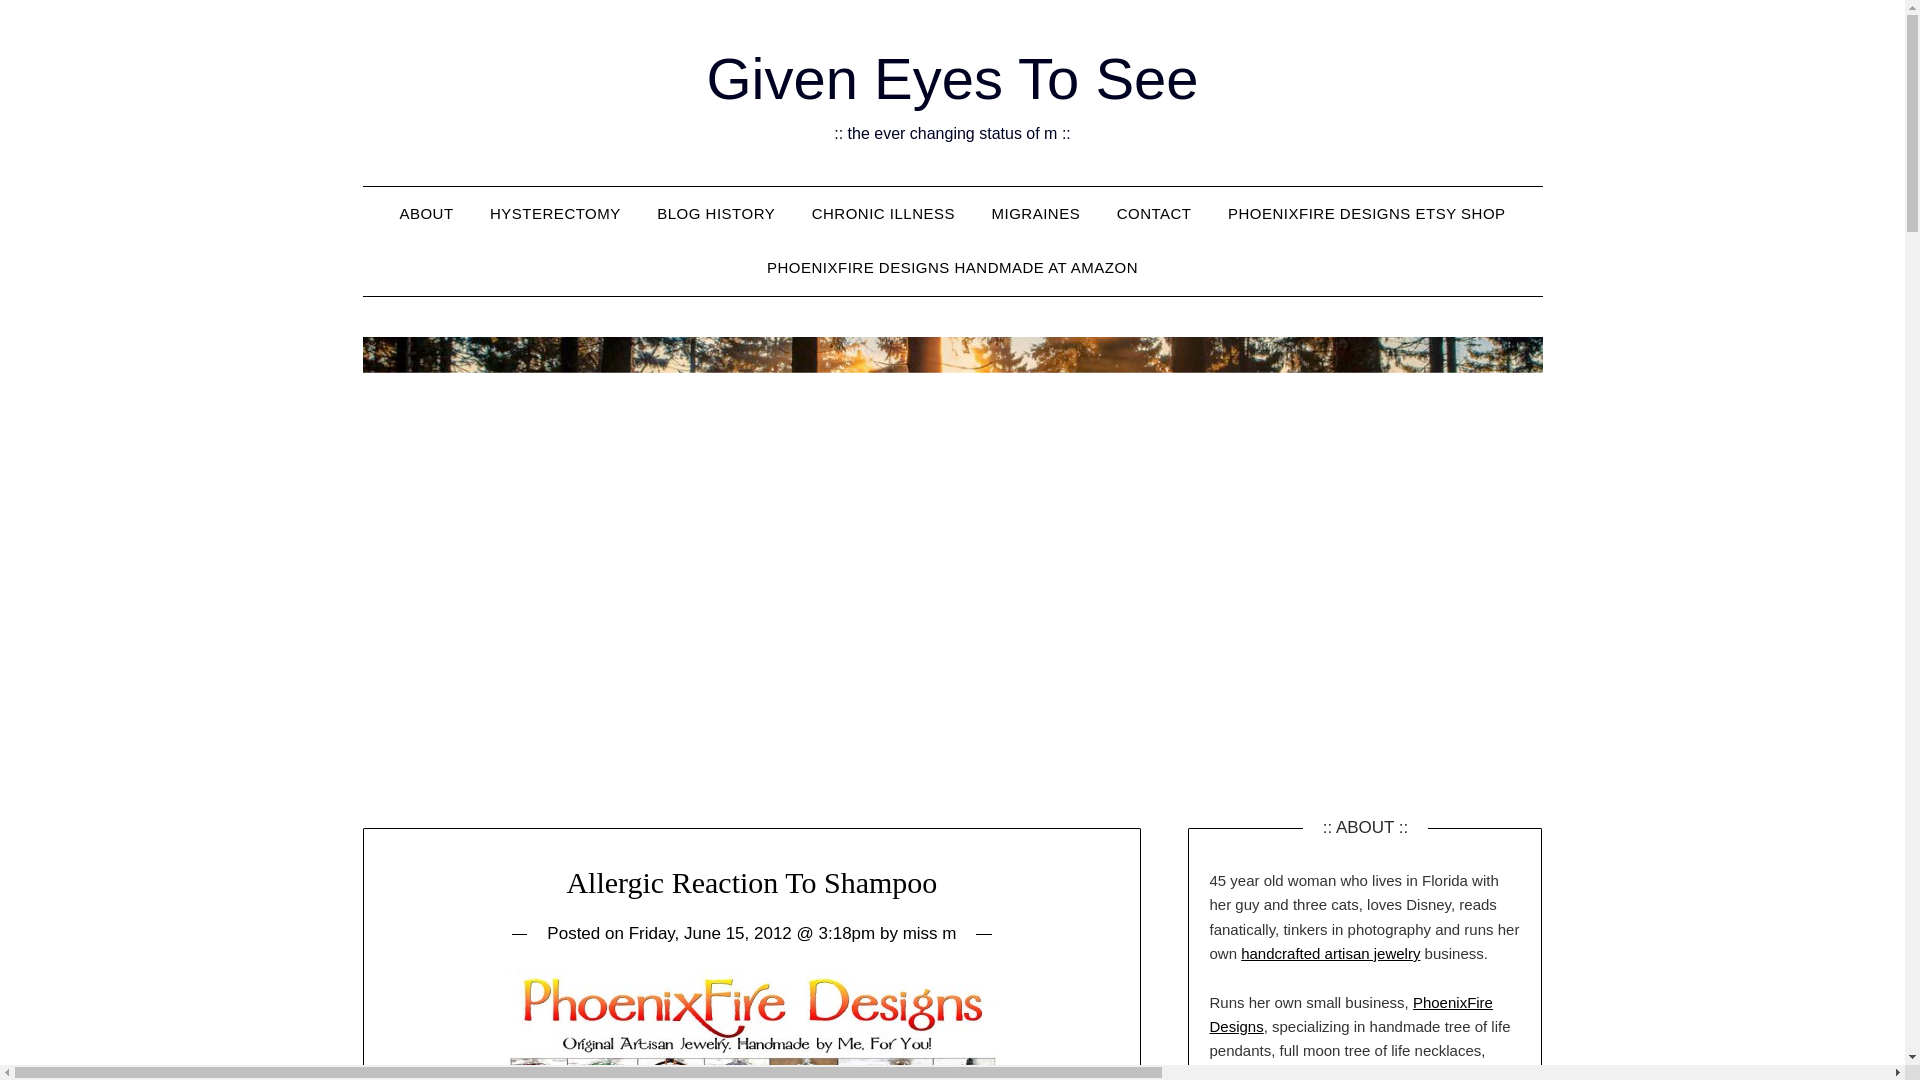 Image resolution: width=1920 pixels, height=1080 pixels. Describe the element at coordinates (929, 933) in the screenshot. I see `miss m` at that location.